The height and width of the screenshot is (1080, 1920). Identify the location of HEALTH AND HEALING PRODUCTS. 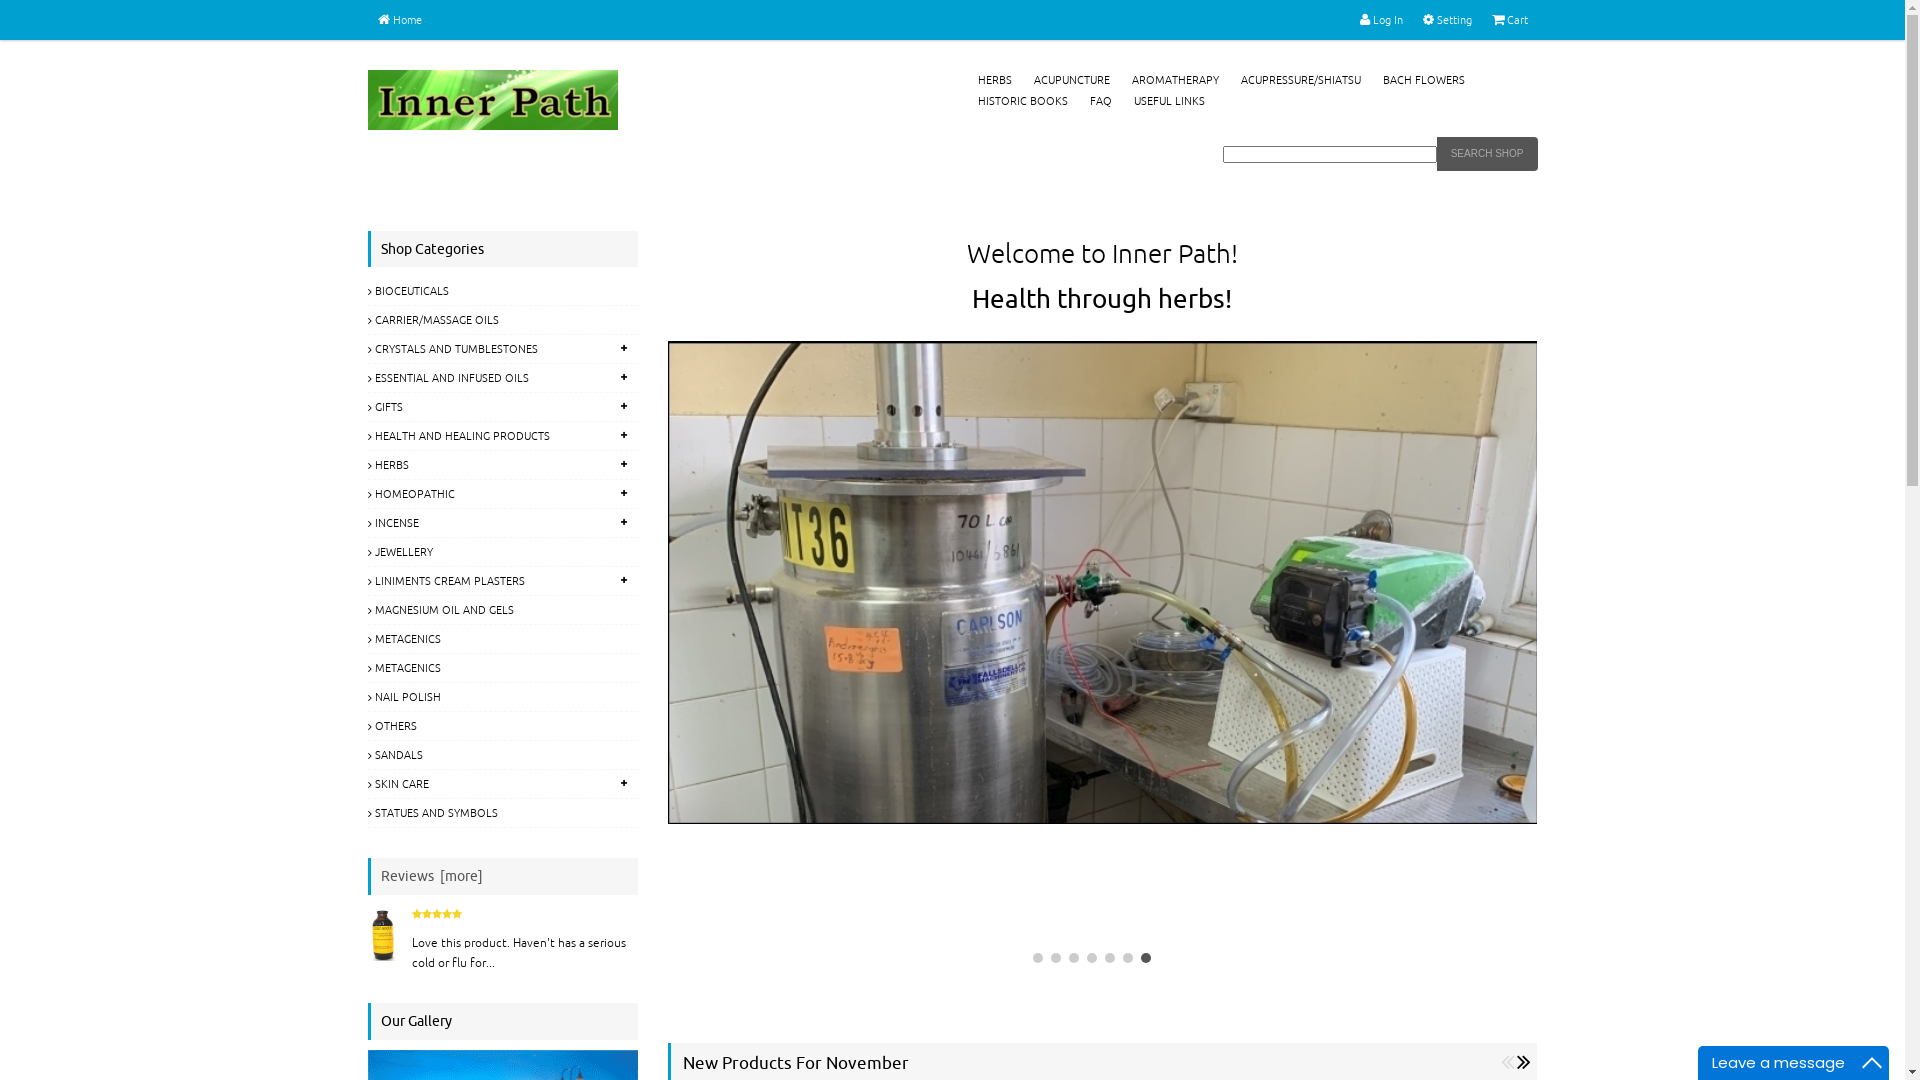
(503, 436).